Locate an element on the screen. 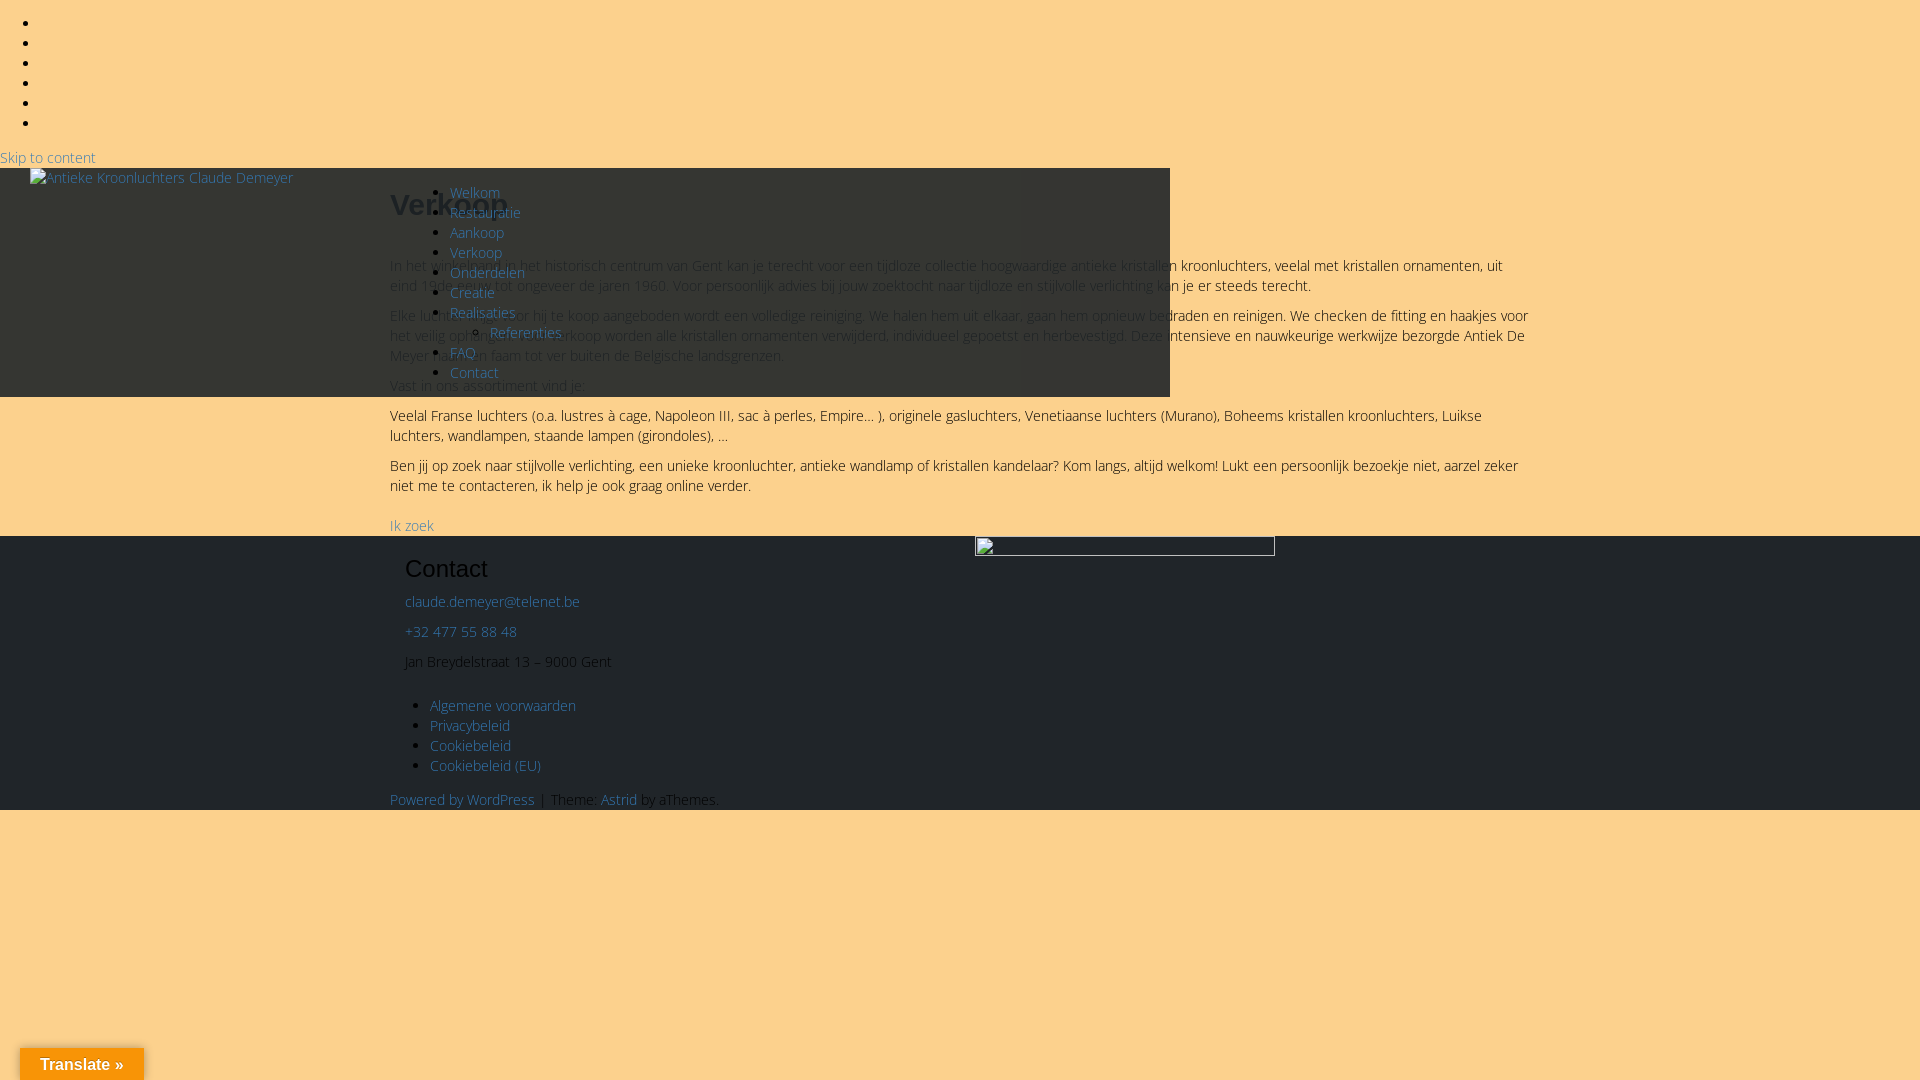  Cookiebeleid is located at coordinates (470, 746).